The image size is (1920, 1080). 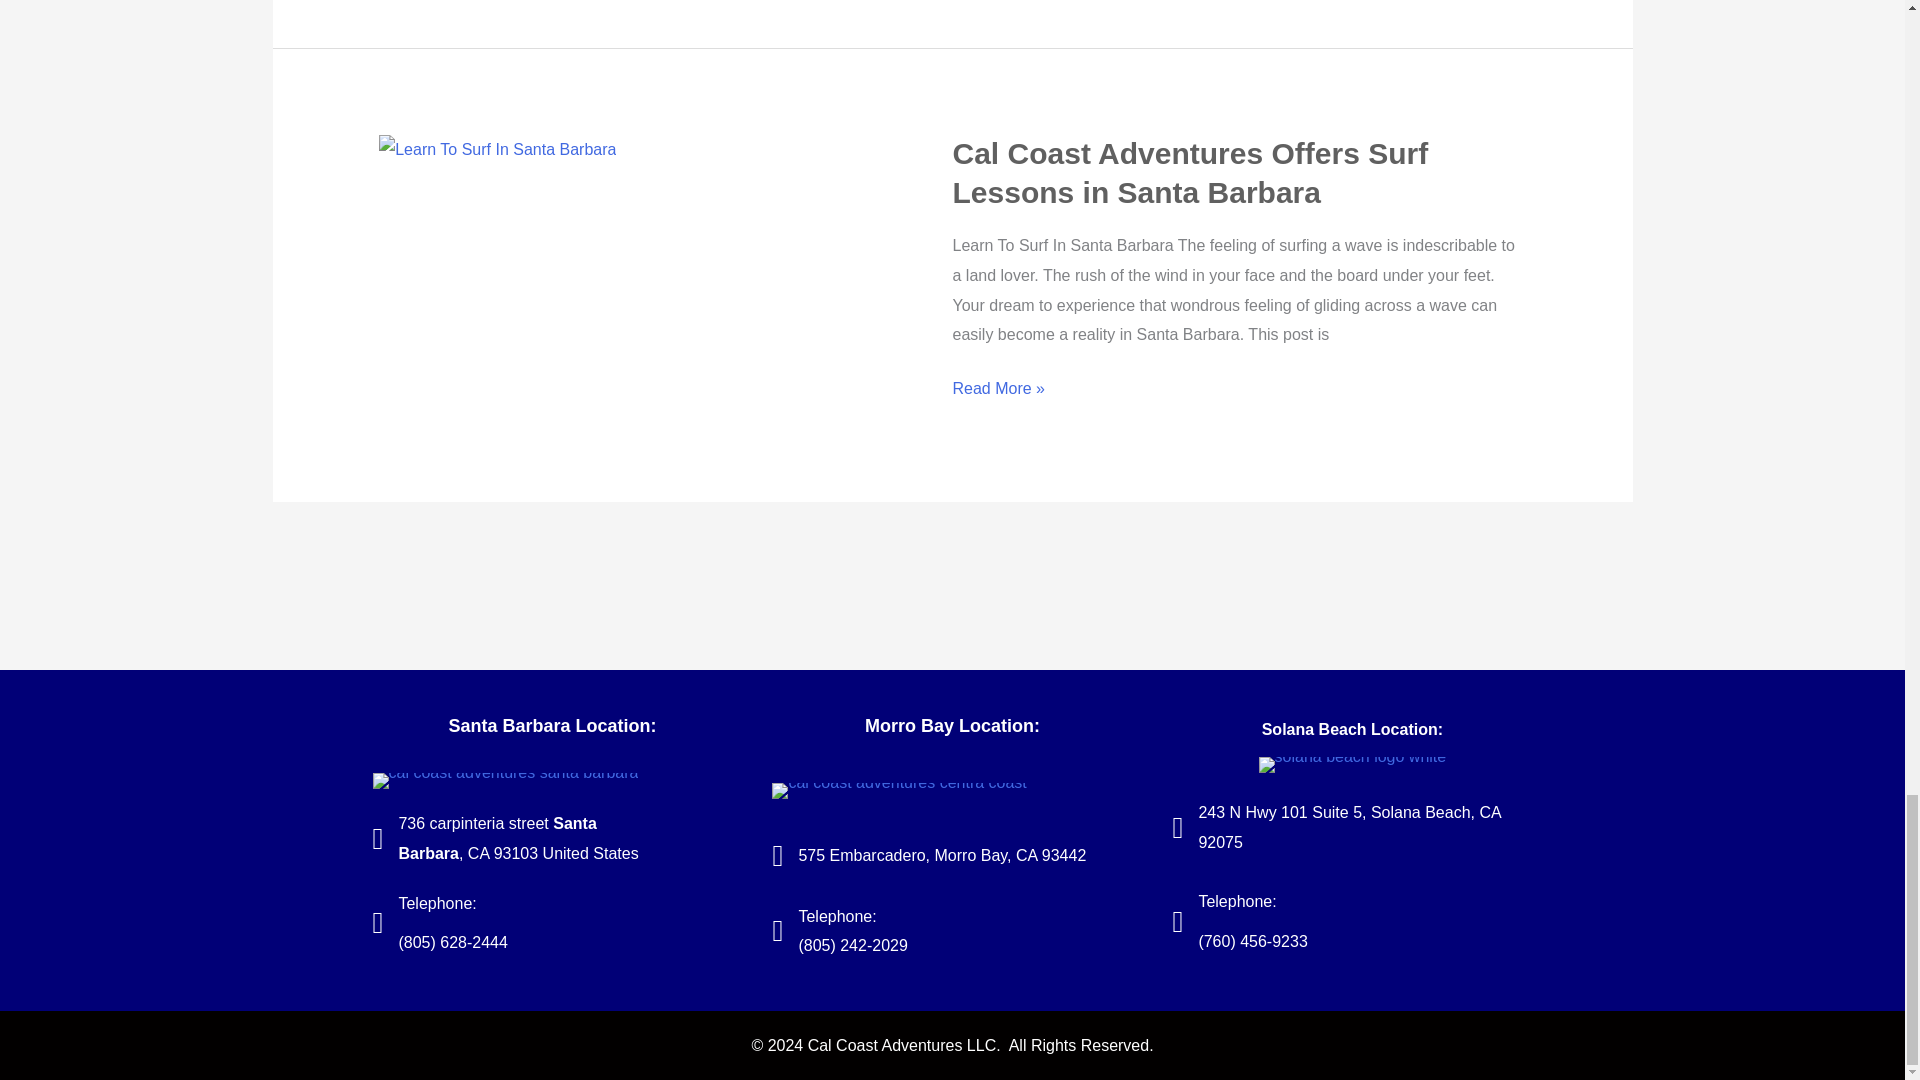 I want to click on cal coast solana beach logo horizontal white, so click(x=1353, y=765).